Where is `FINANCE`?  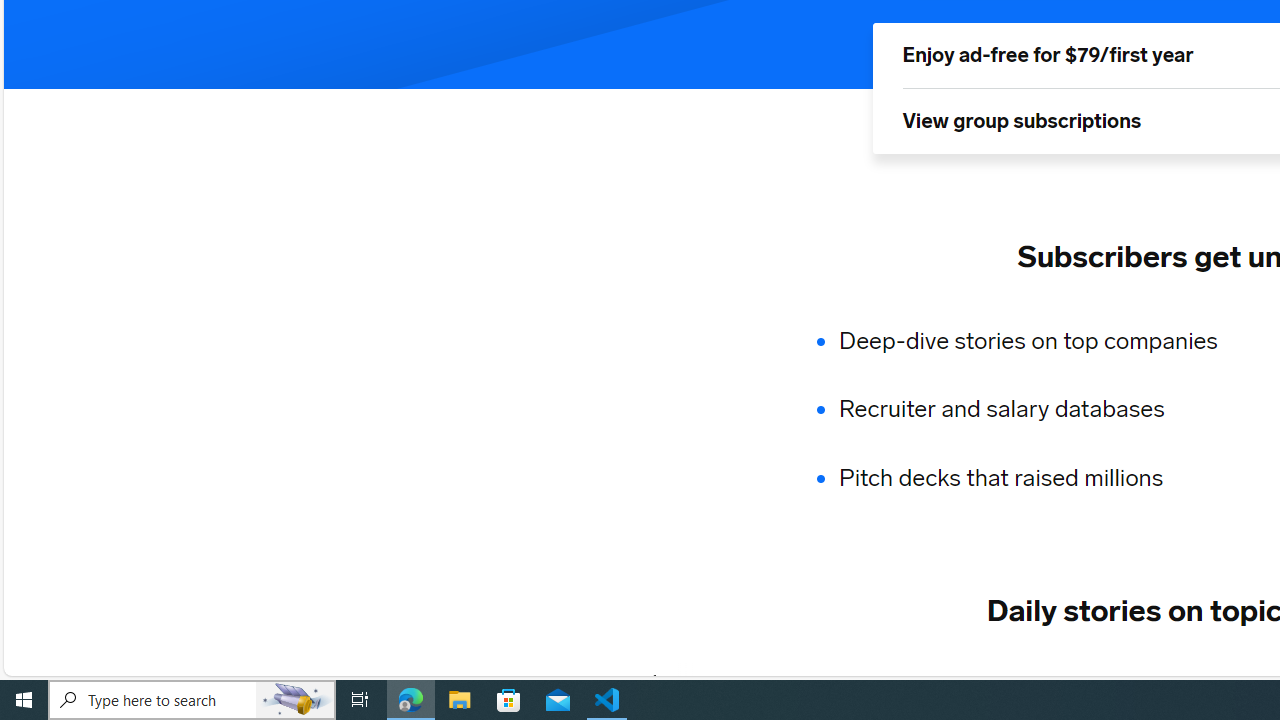 FINANCE is located at coordinates (1068, 681).